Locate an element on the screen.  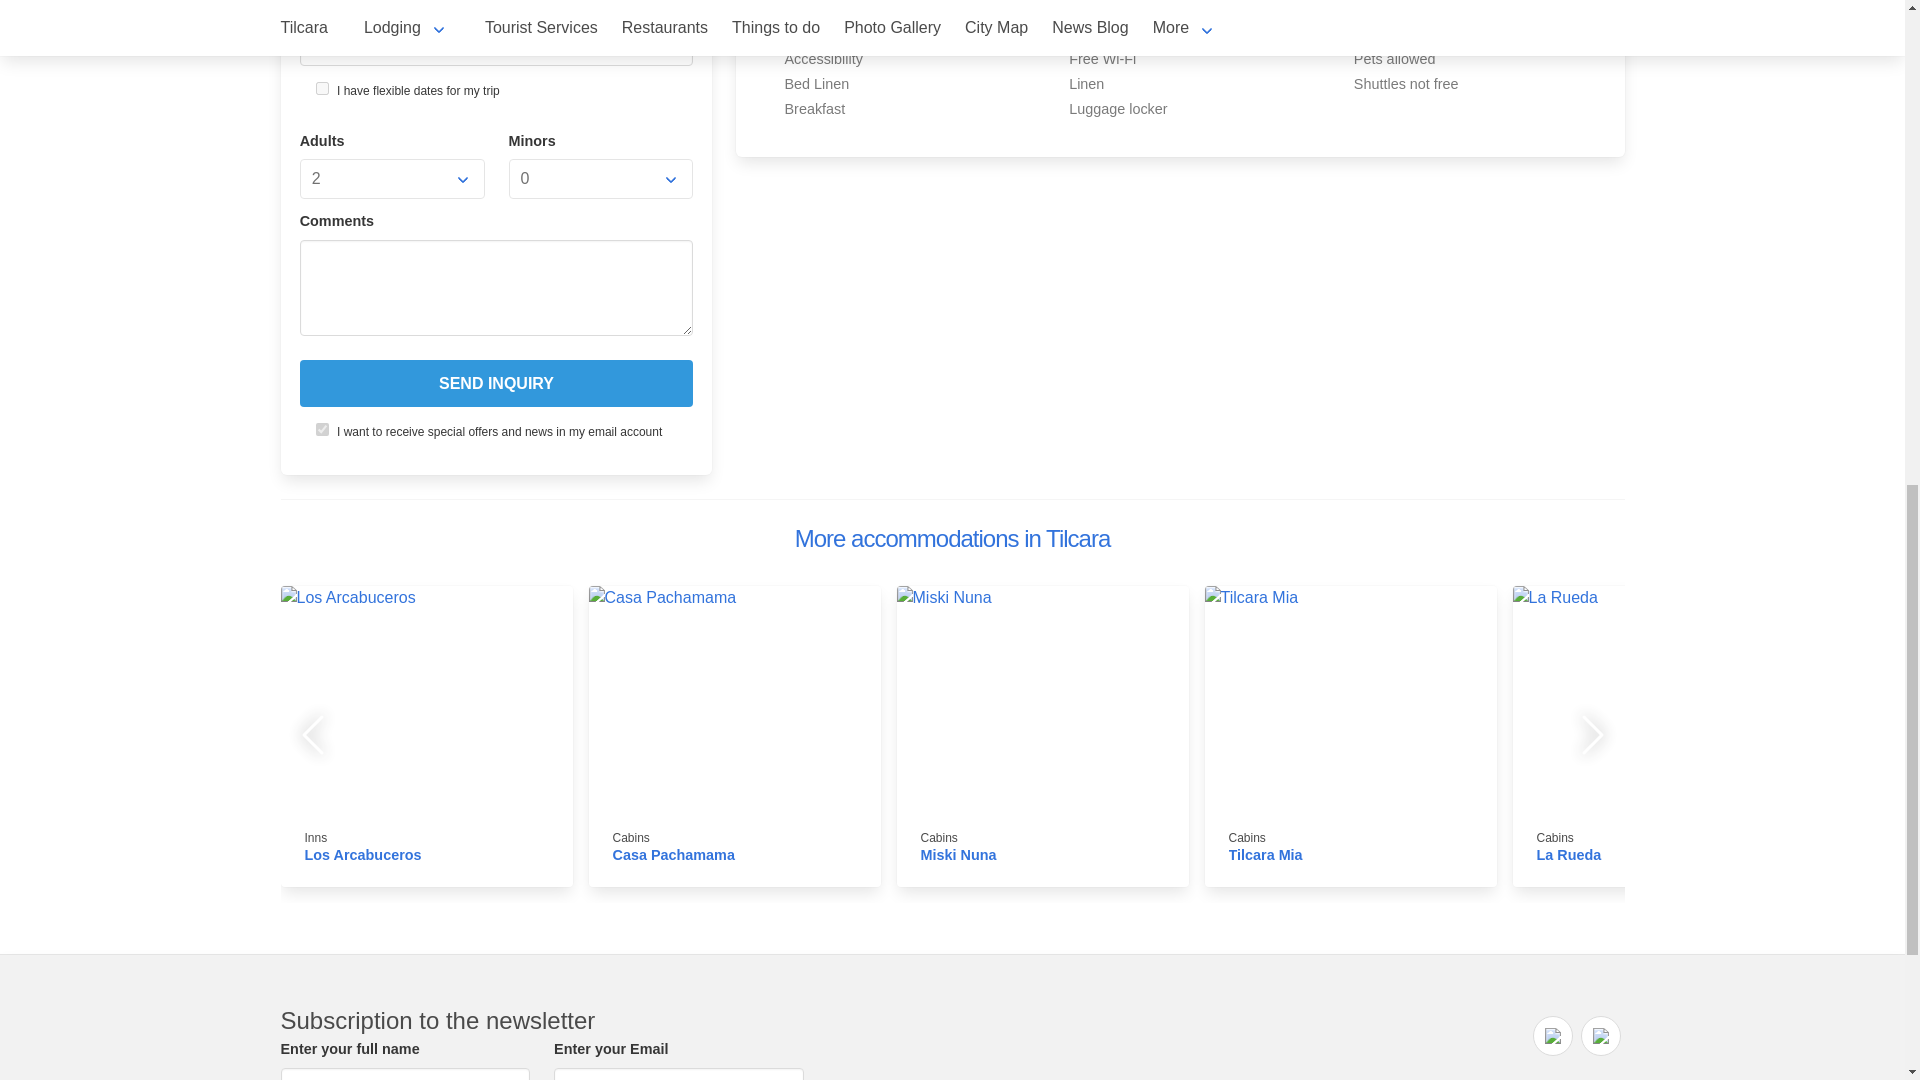
FechasFlexibles is located at coordinates (322, 88).